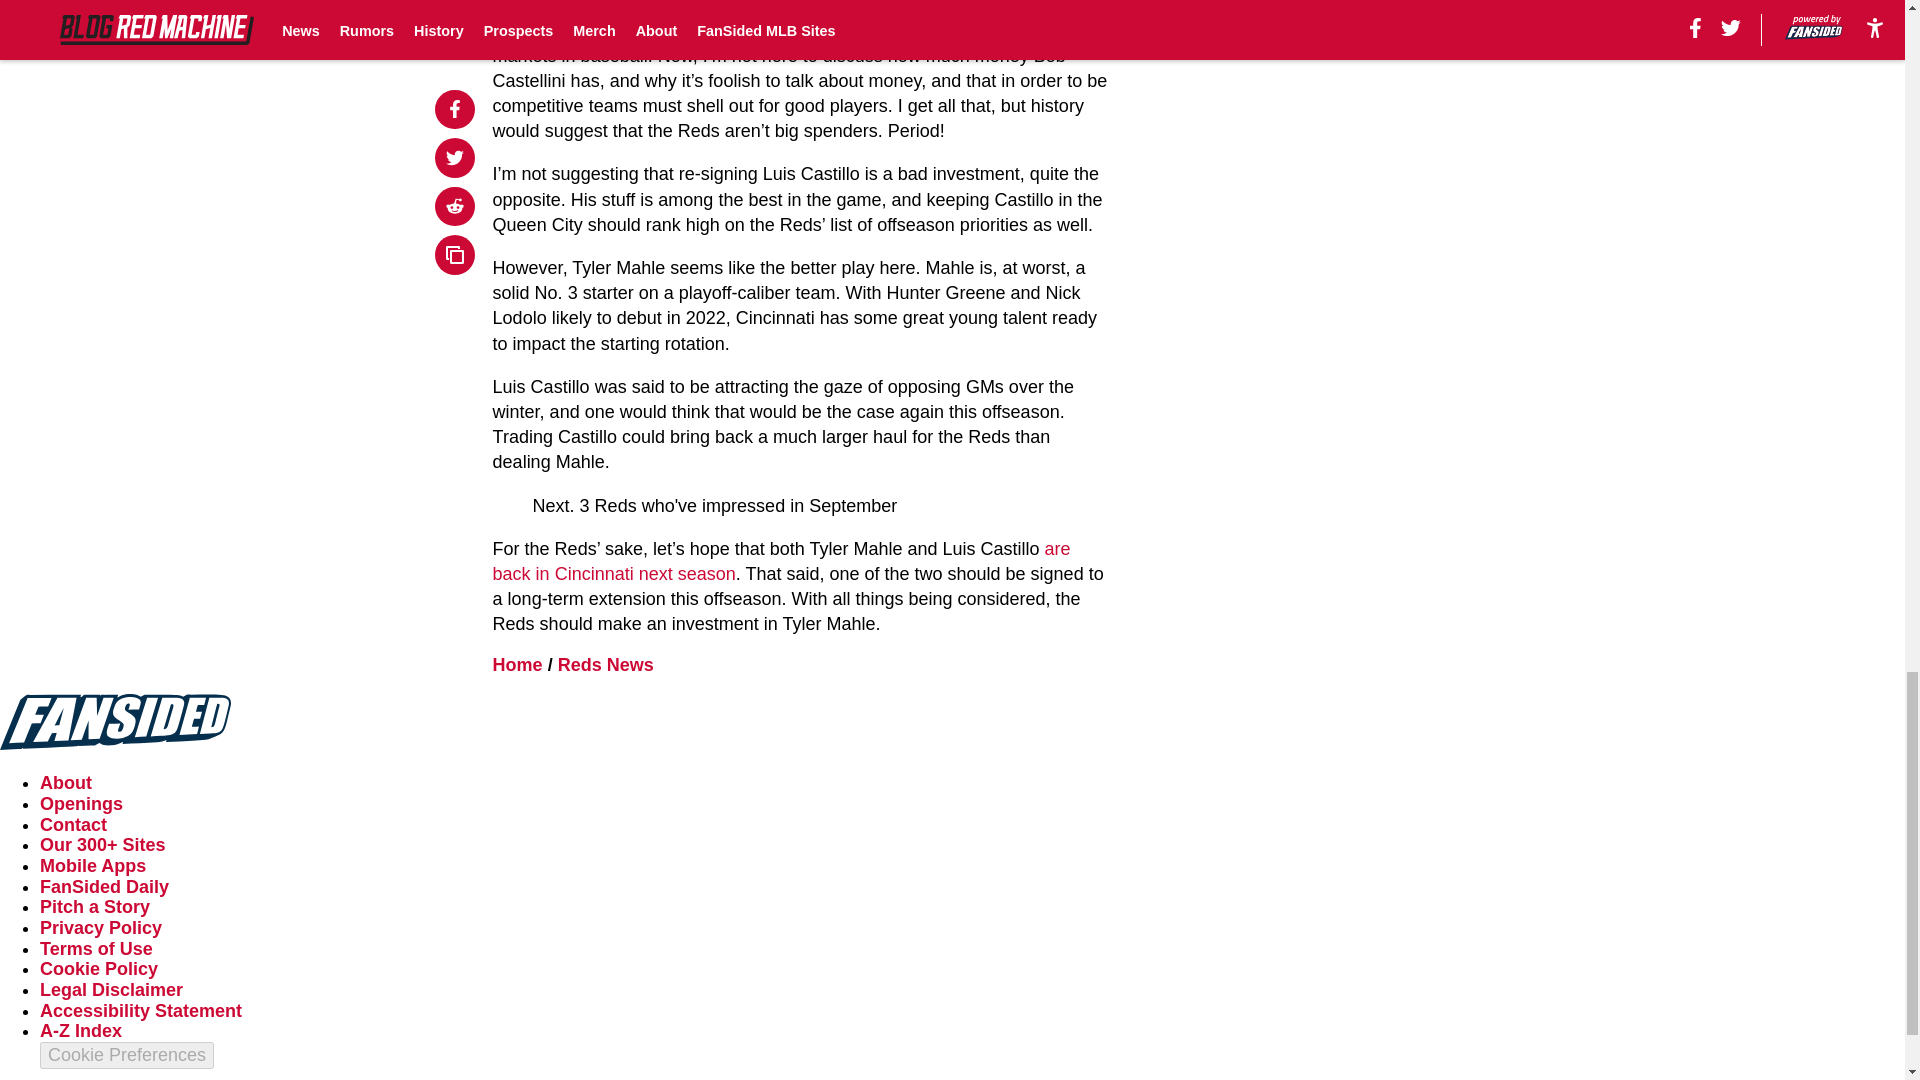  Describe the element at coordinates (782, 561) in the screenshot. I see `are back in Cincinnati next season` at that location.